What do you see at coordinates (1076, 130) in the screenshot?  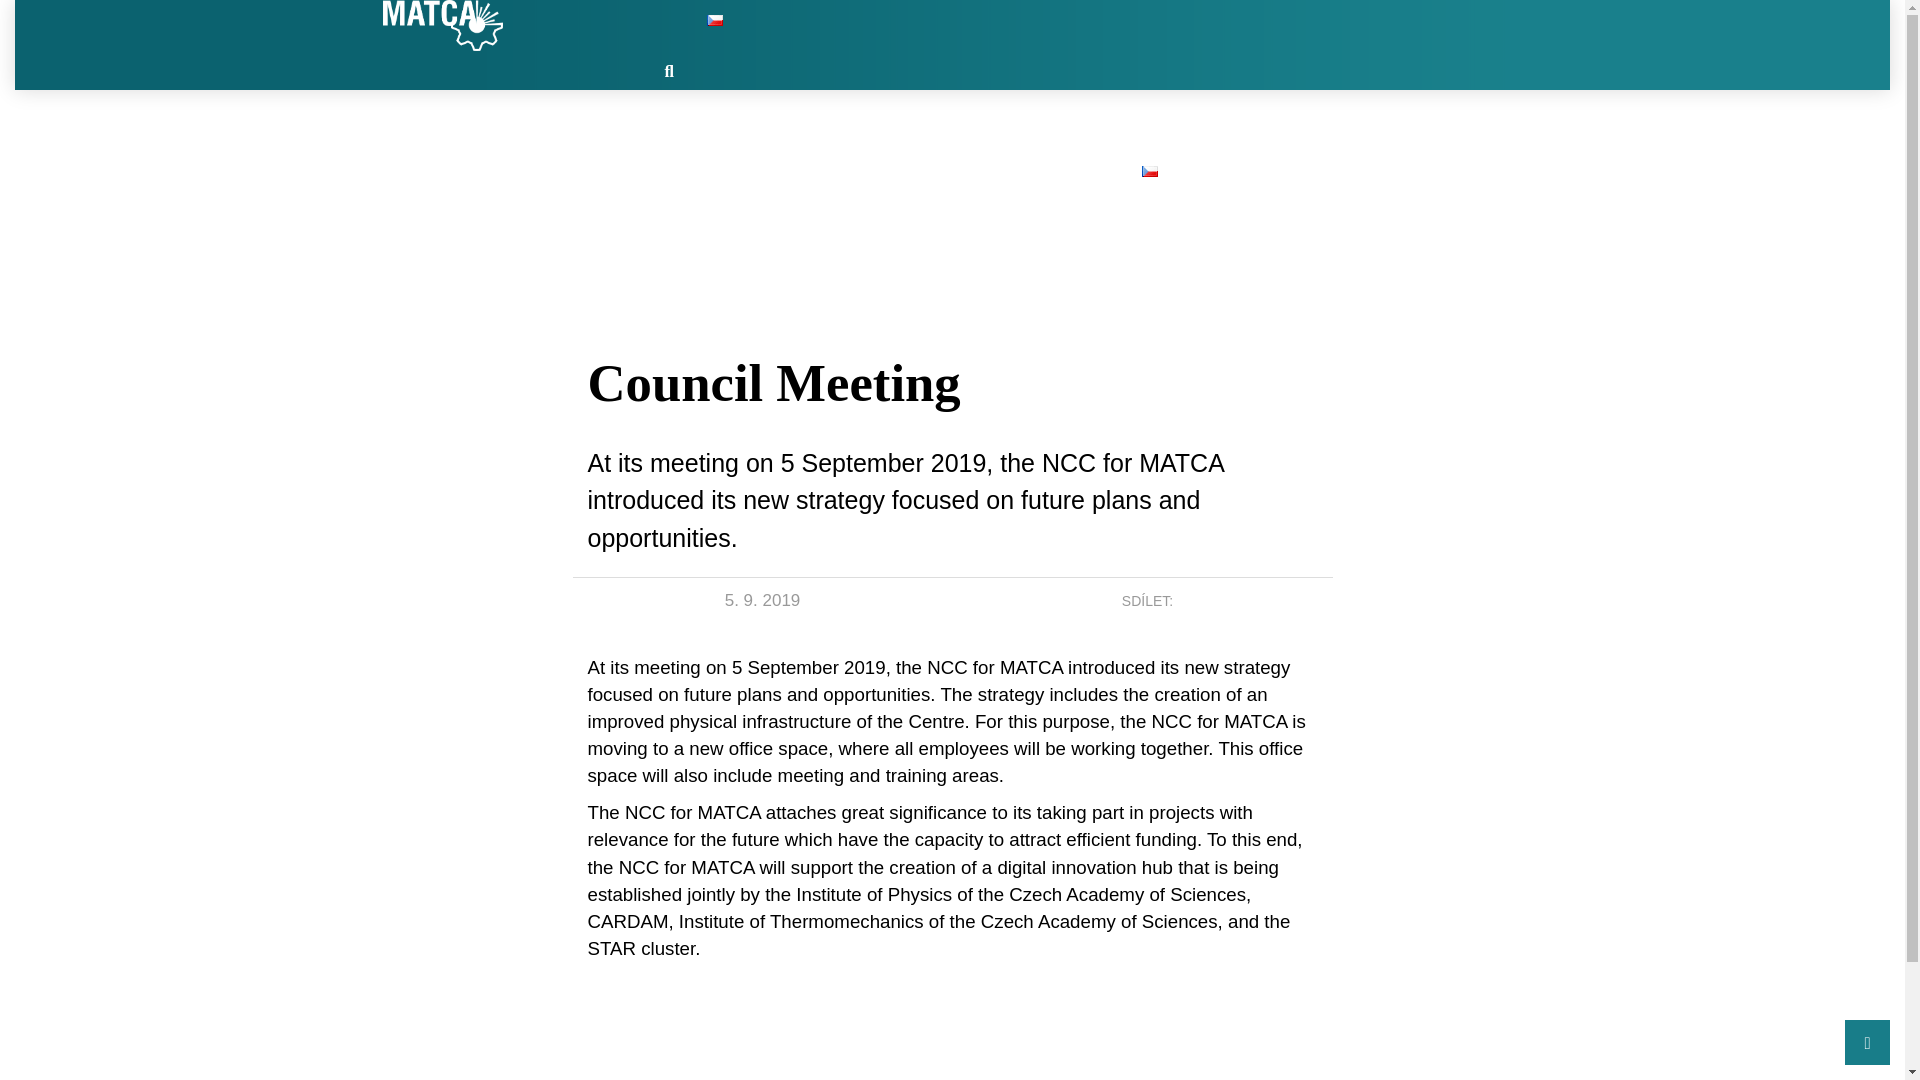 I see `Events` at bounding box center [1076, 130].